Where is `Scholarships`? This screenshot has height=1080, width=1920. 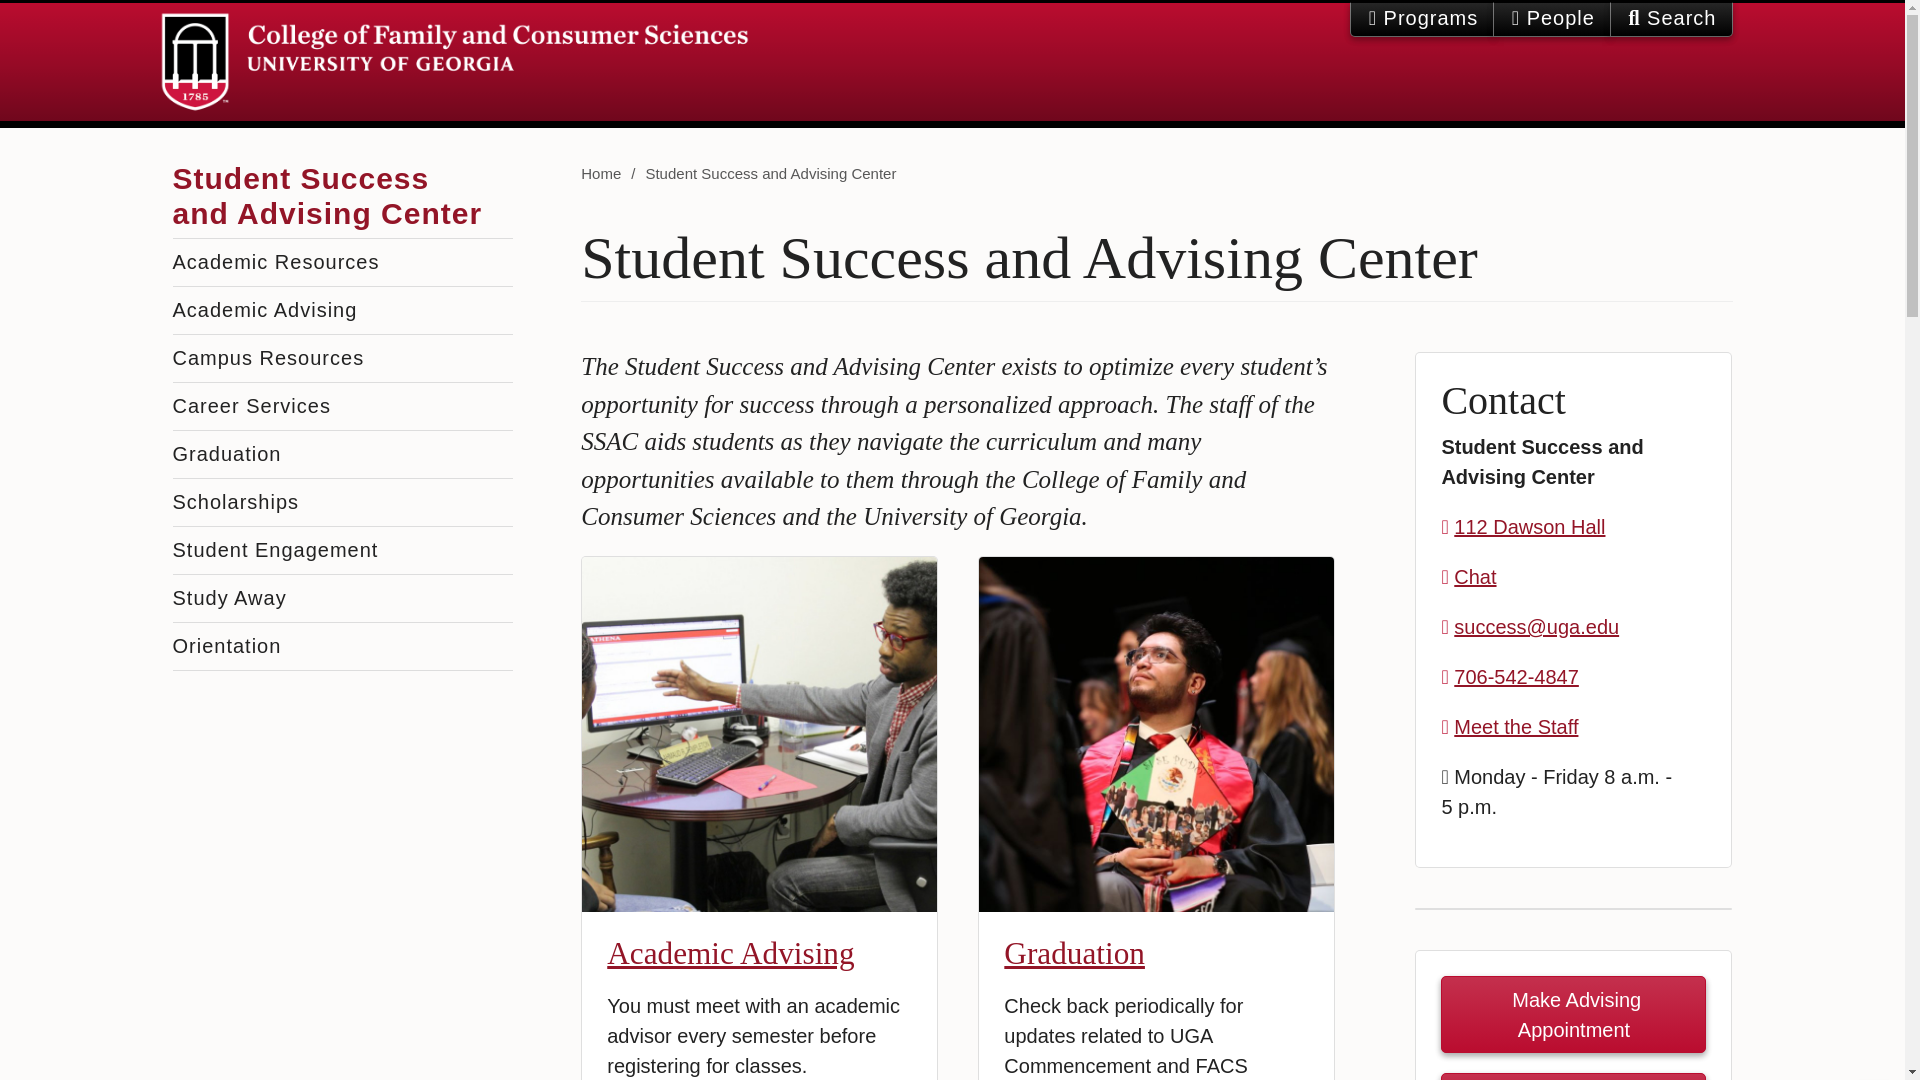
Scholarships is located at coordinates (342, 502).